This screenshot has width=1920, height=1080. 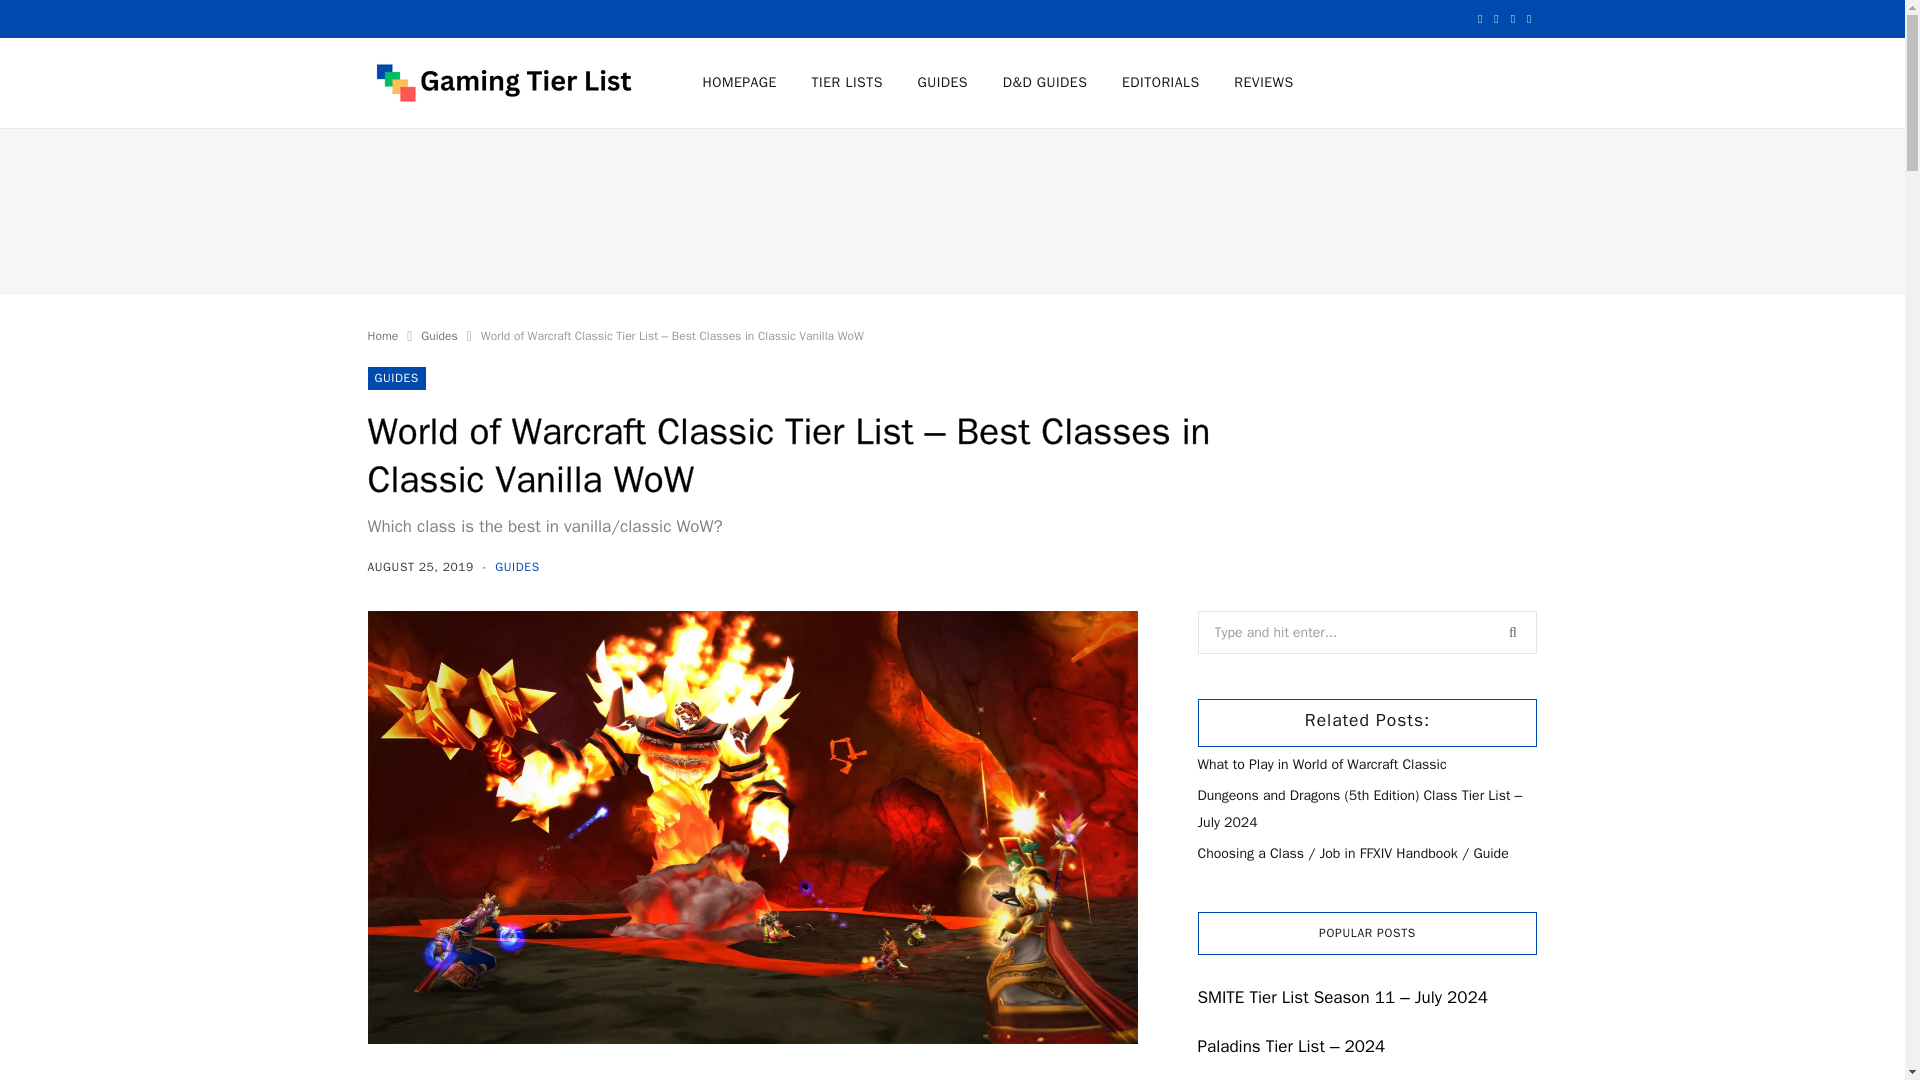 I want to click on GUIDES, so click(x=397, y=378).